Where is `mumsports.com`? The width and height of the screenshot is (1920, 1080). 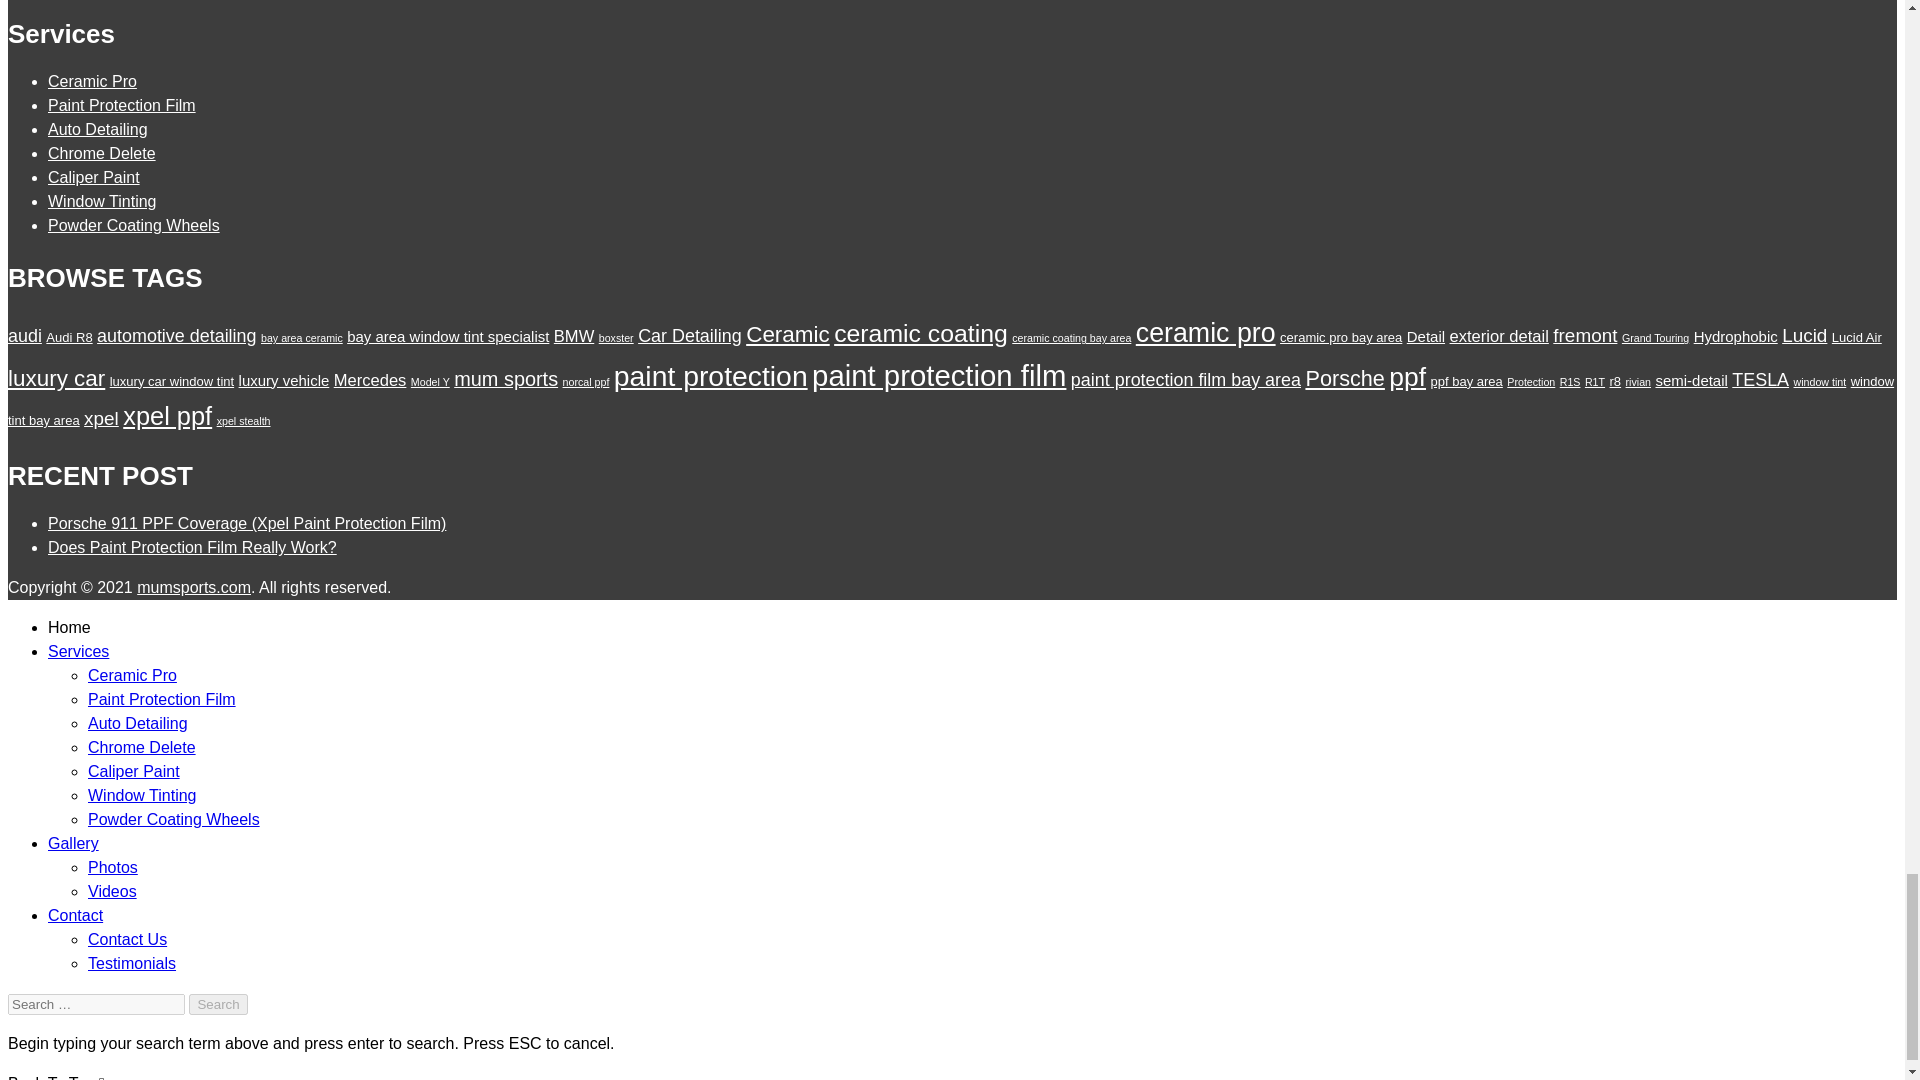
mumsports.com is located at coordinates (194, 587).